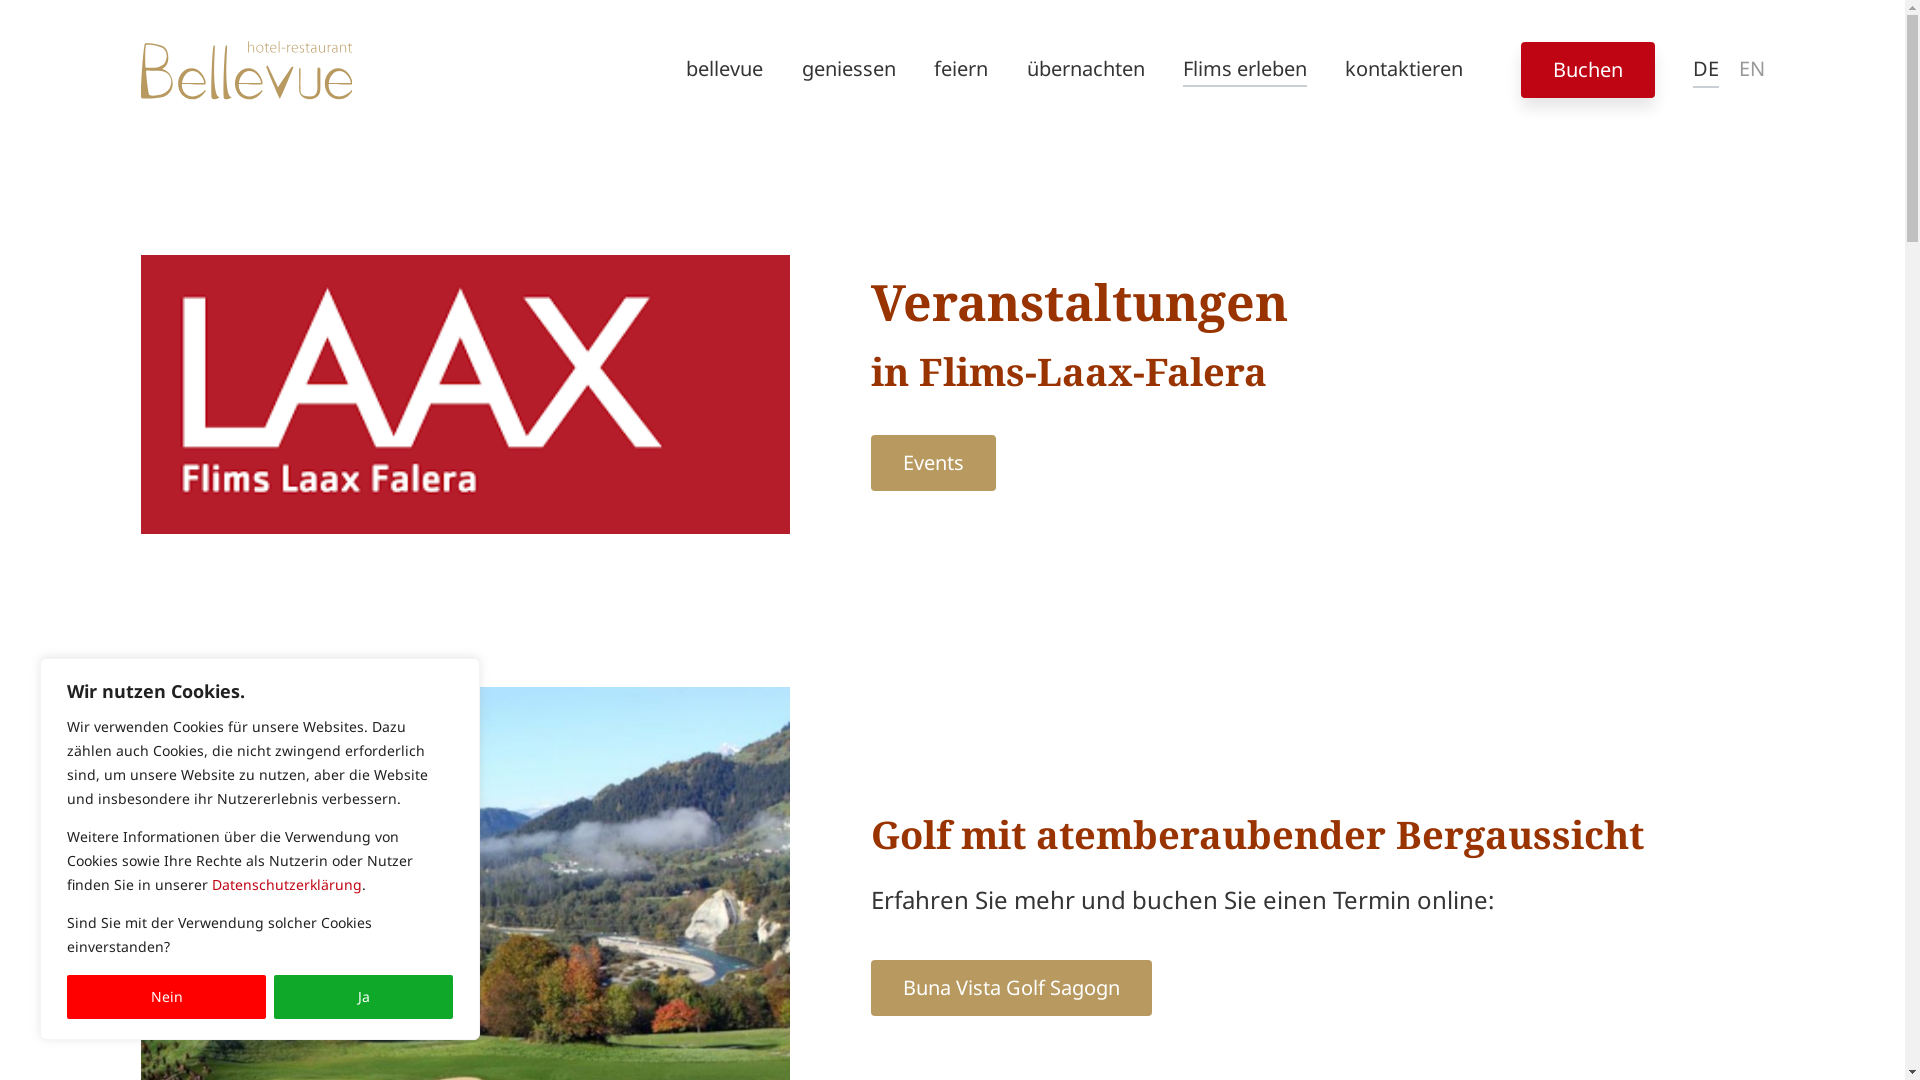 The height and width of the screenshot is (1080, 1920). I want to click on bellevue, so click(724, 70).